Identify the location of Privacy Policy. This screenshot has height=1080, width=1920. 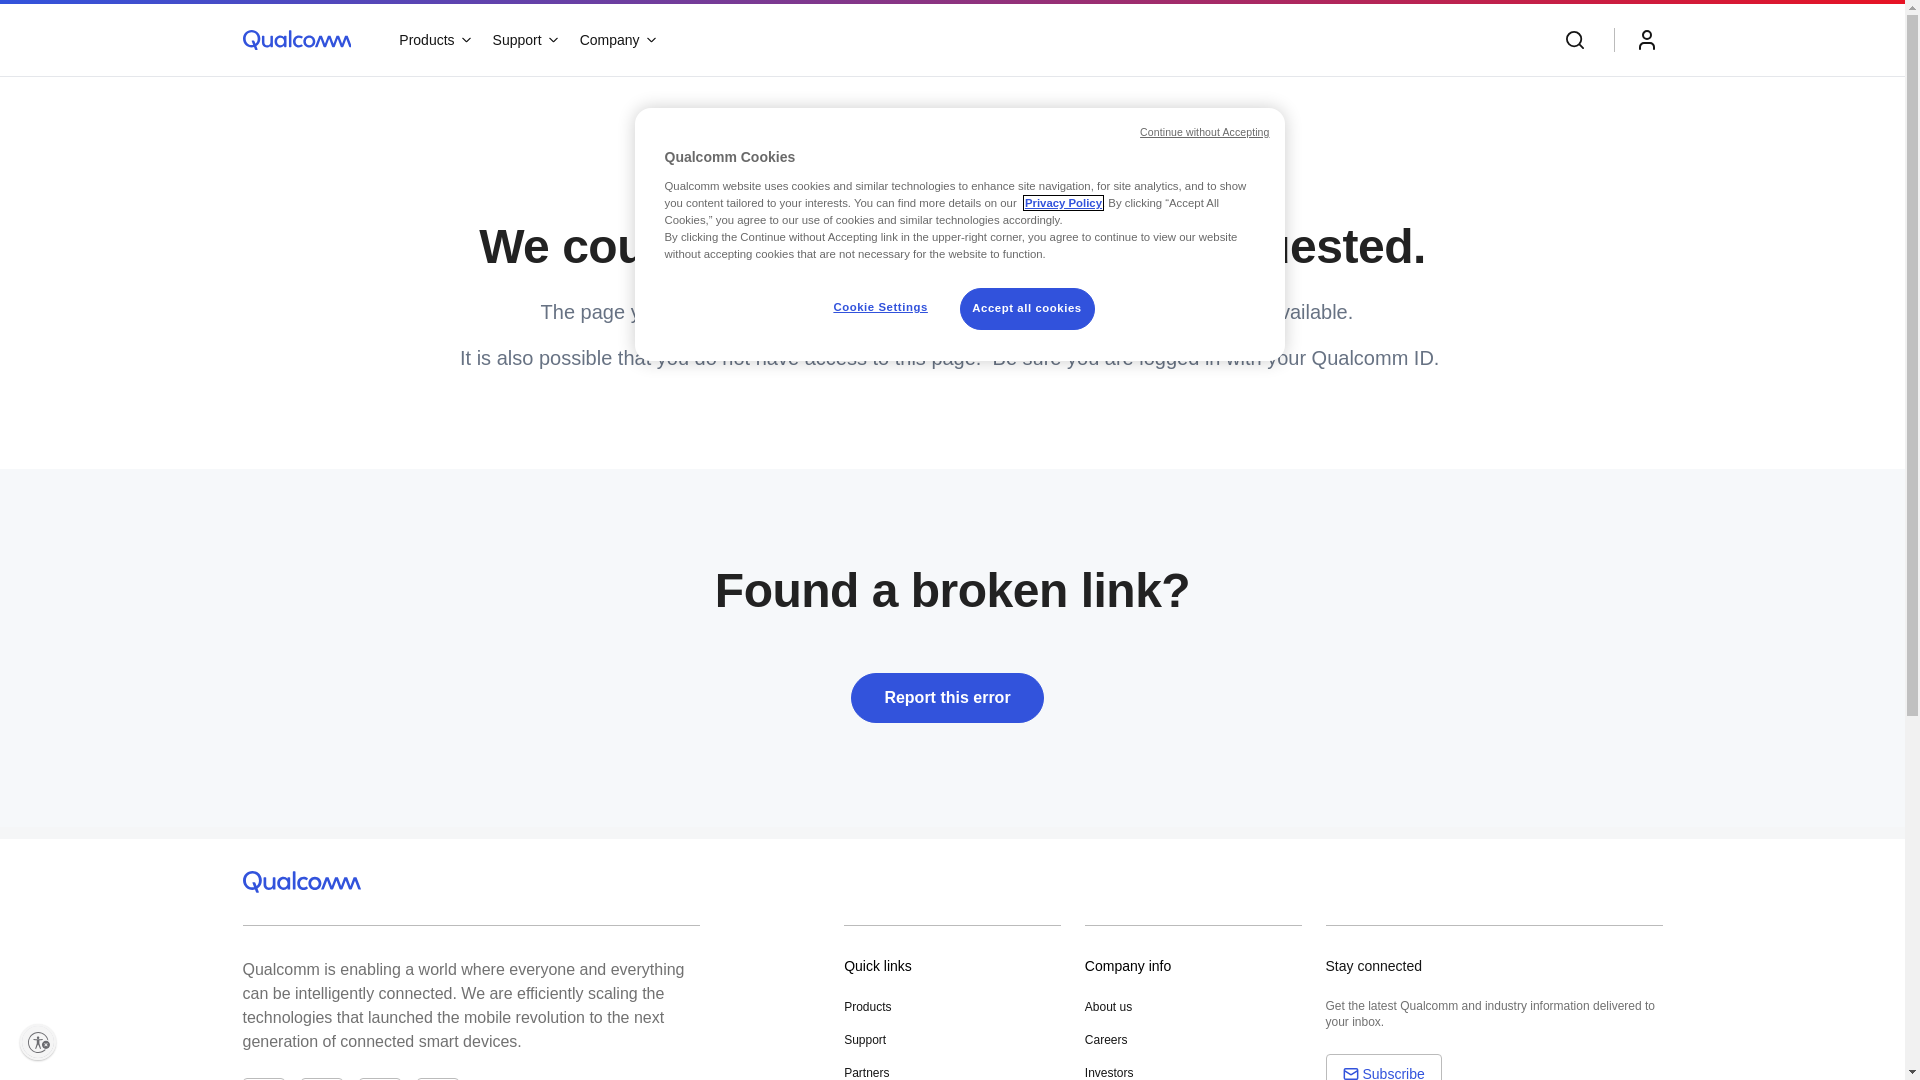
(1064, 203).